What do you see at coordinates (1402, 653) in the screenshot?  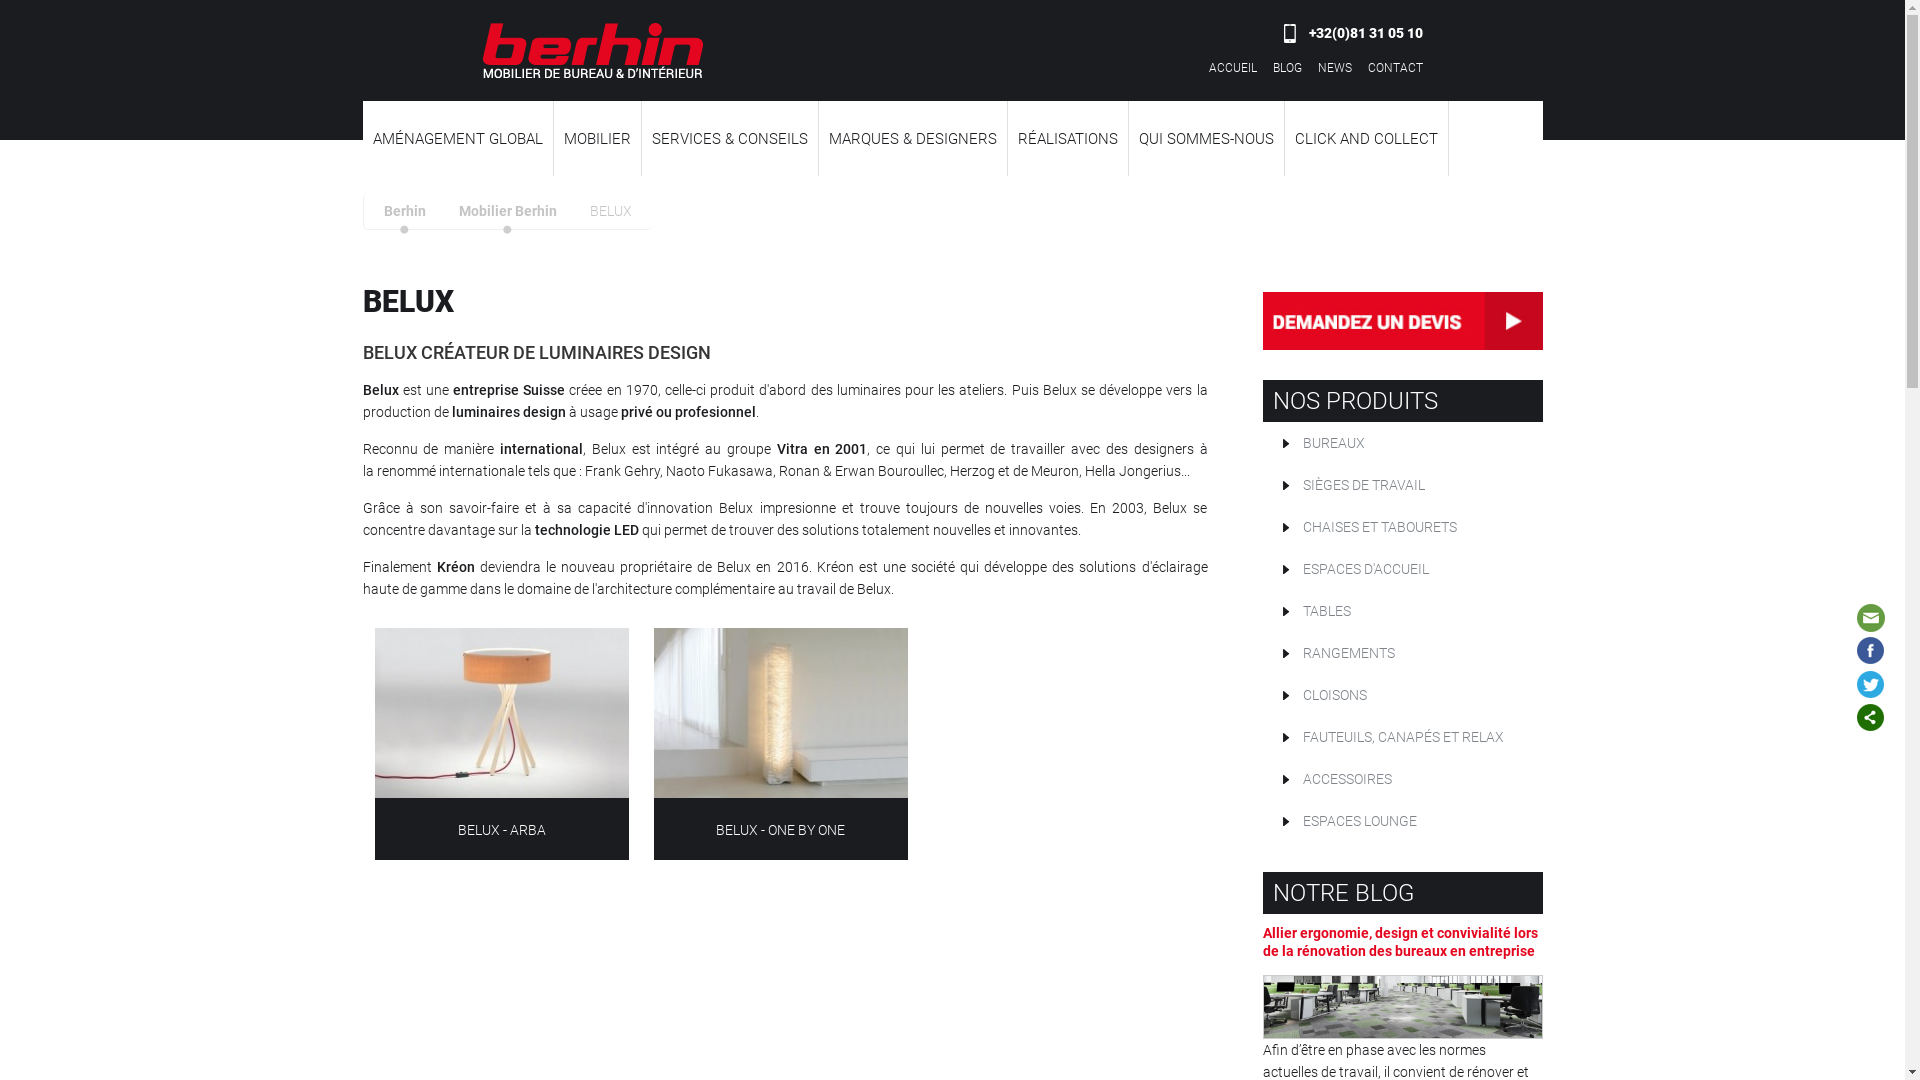 I see `RANGEMENTS` at bounding box center [1402, 653].